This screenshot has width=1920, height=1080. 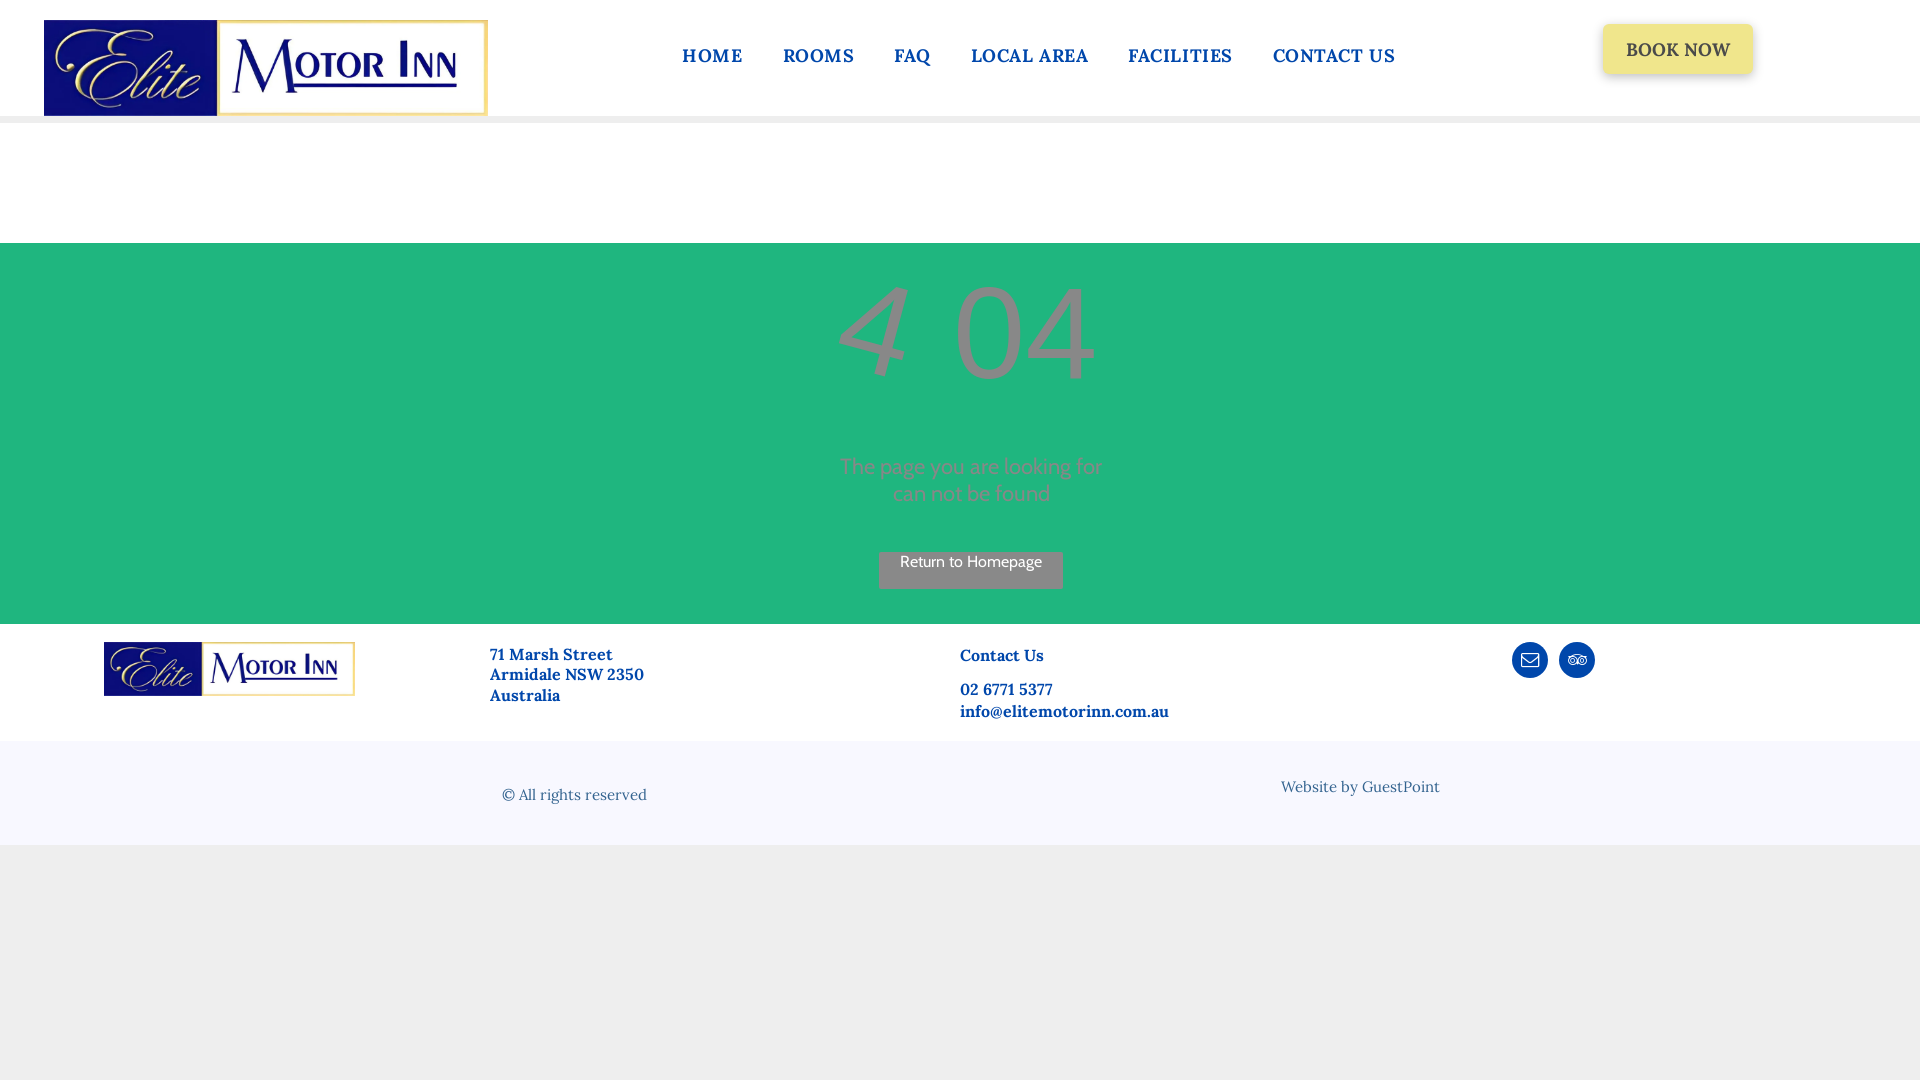 What do you see at coordinates (971, 570) in the screenshot?
I see `Return to Homepage` at bounding box center [971, 570].